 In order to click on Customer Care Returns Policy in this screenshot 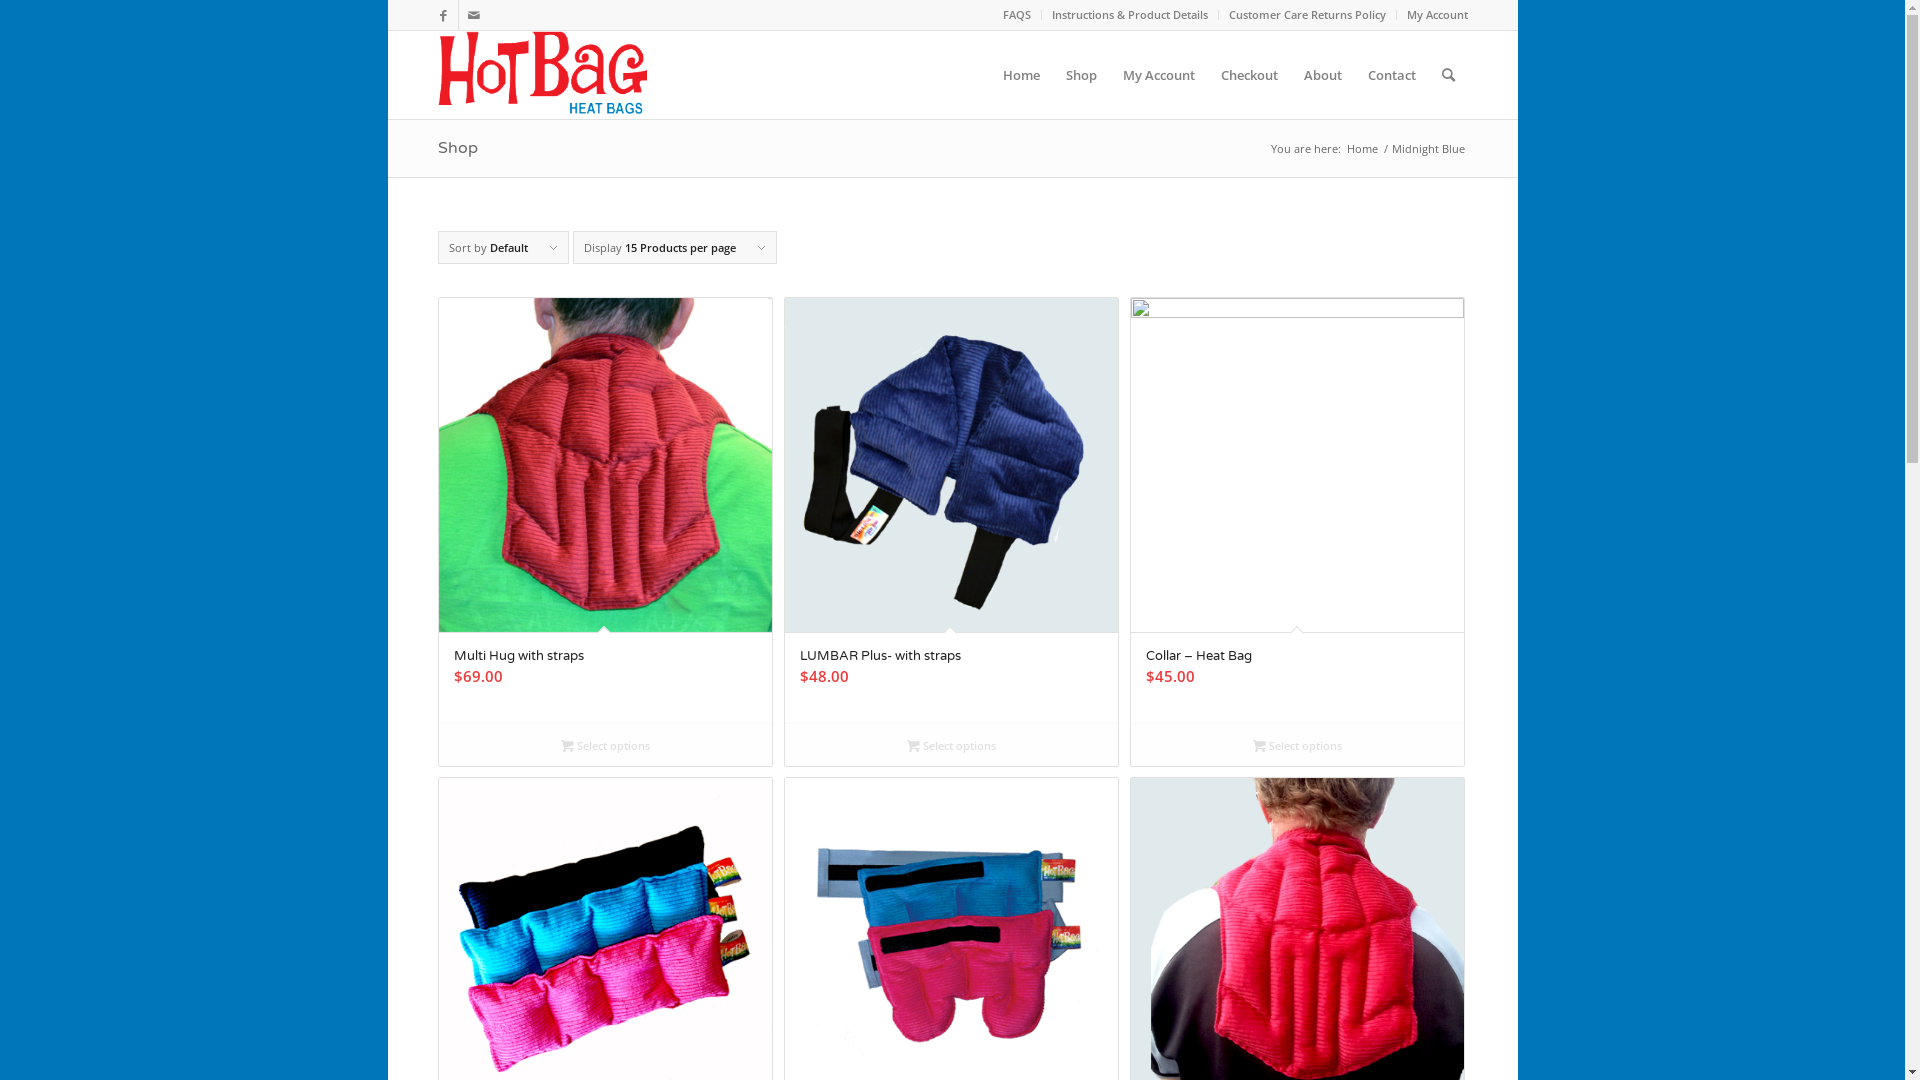, I will do `click(1306, 14)`.